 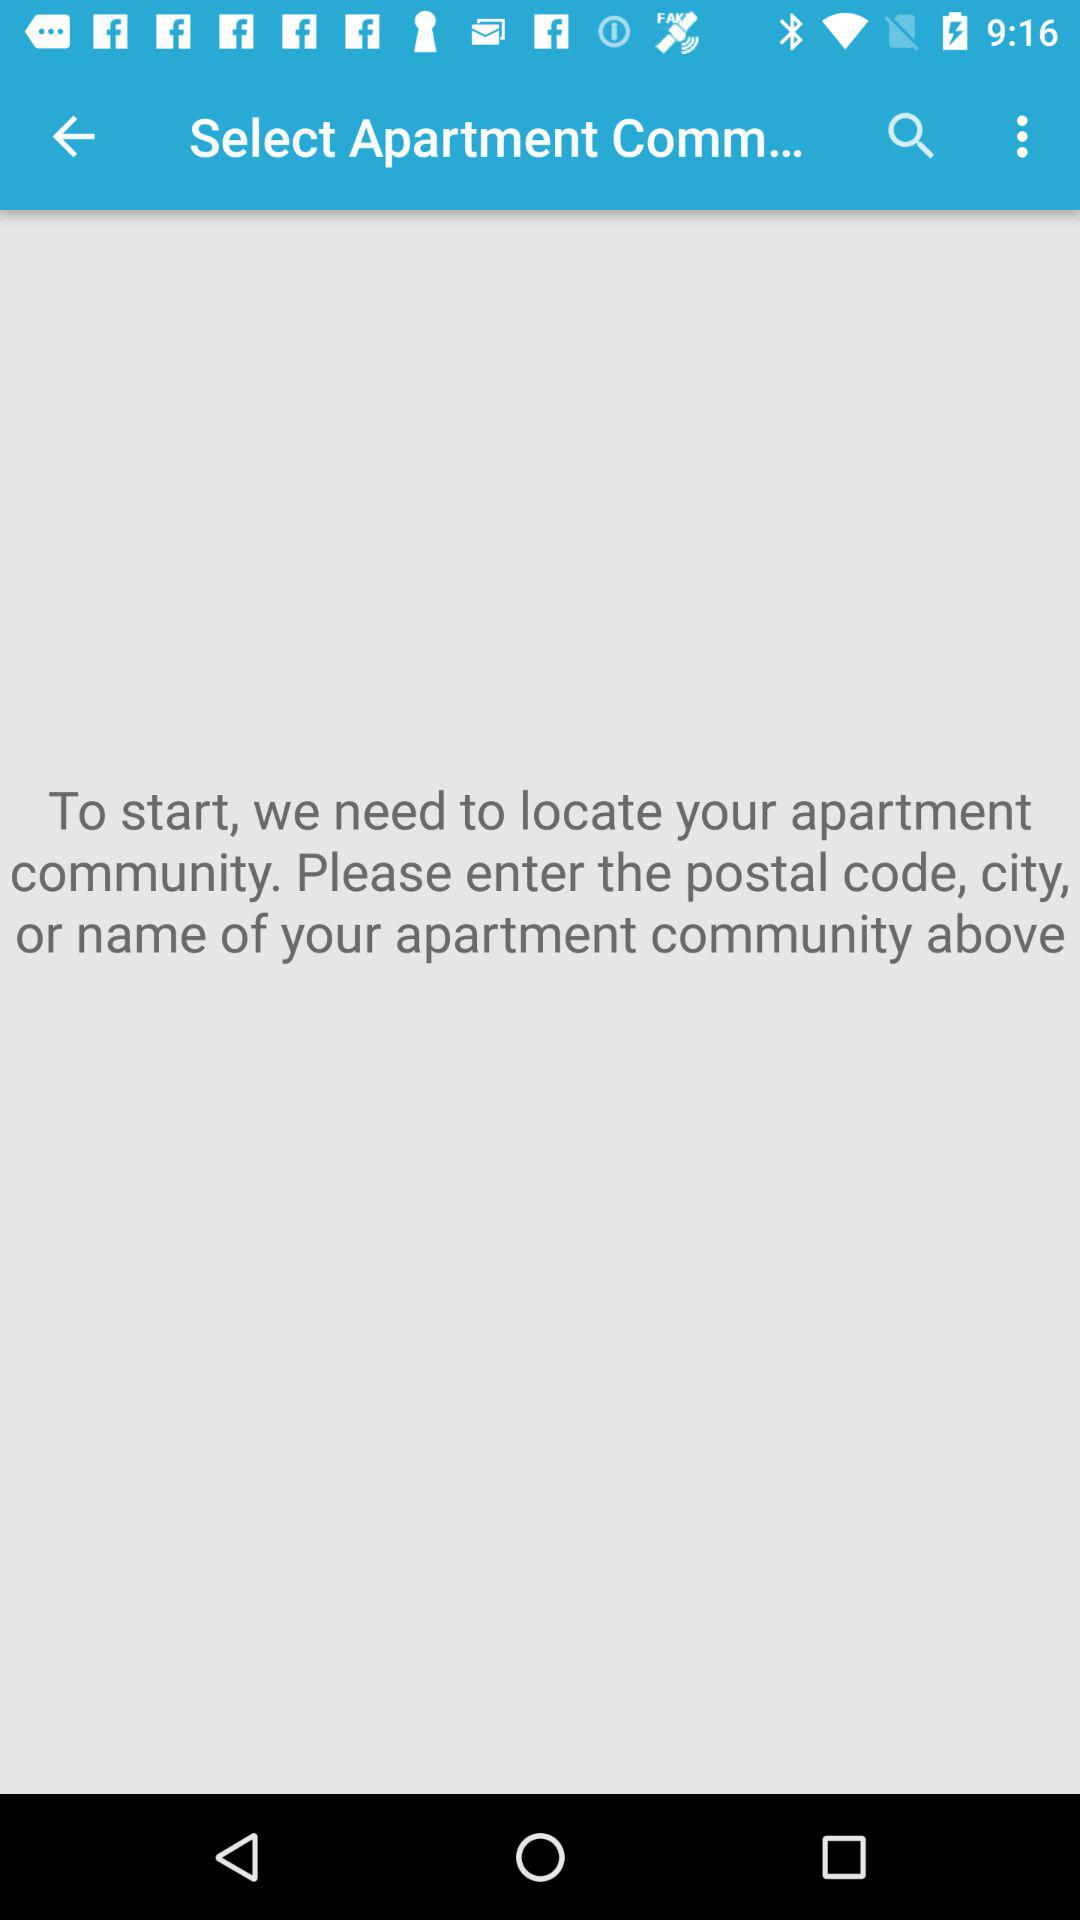 I want to click on press the icon above to start we icon, so click(x=73, y=136).